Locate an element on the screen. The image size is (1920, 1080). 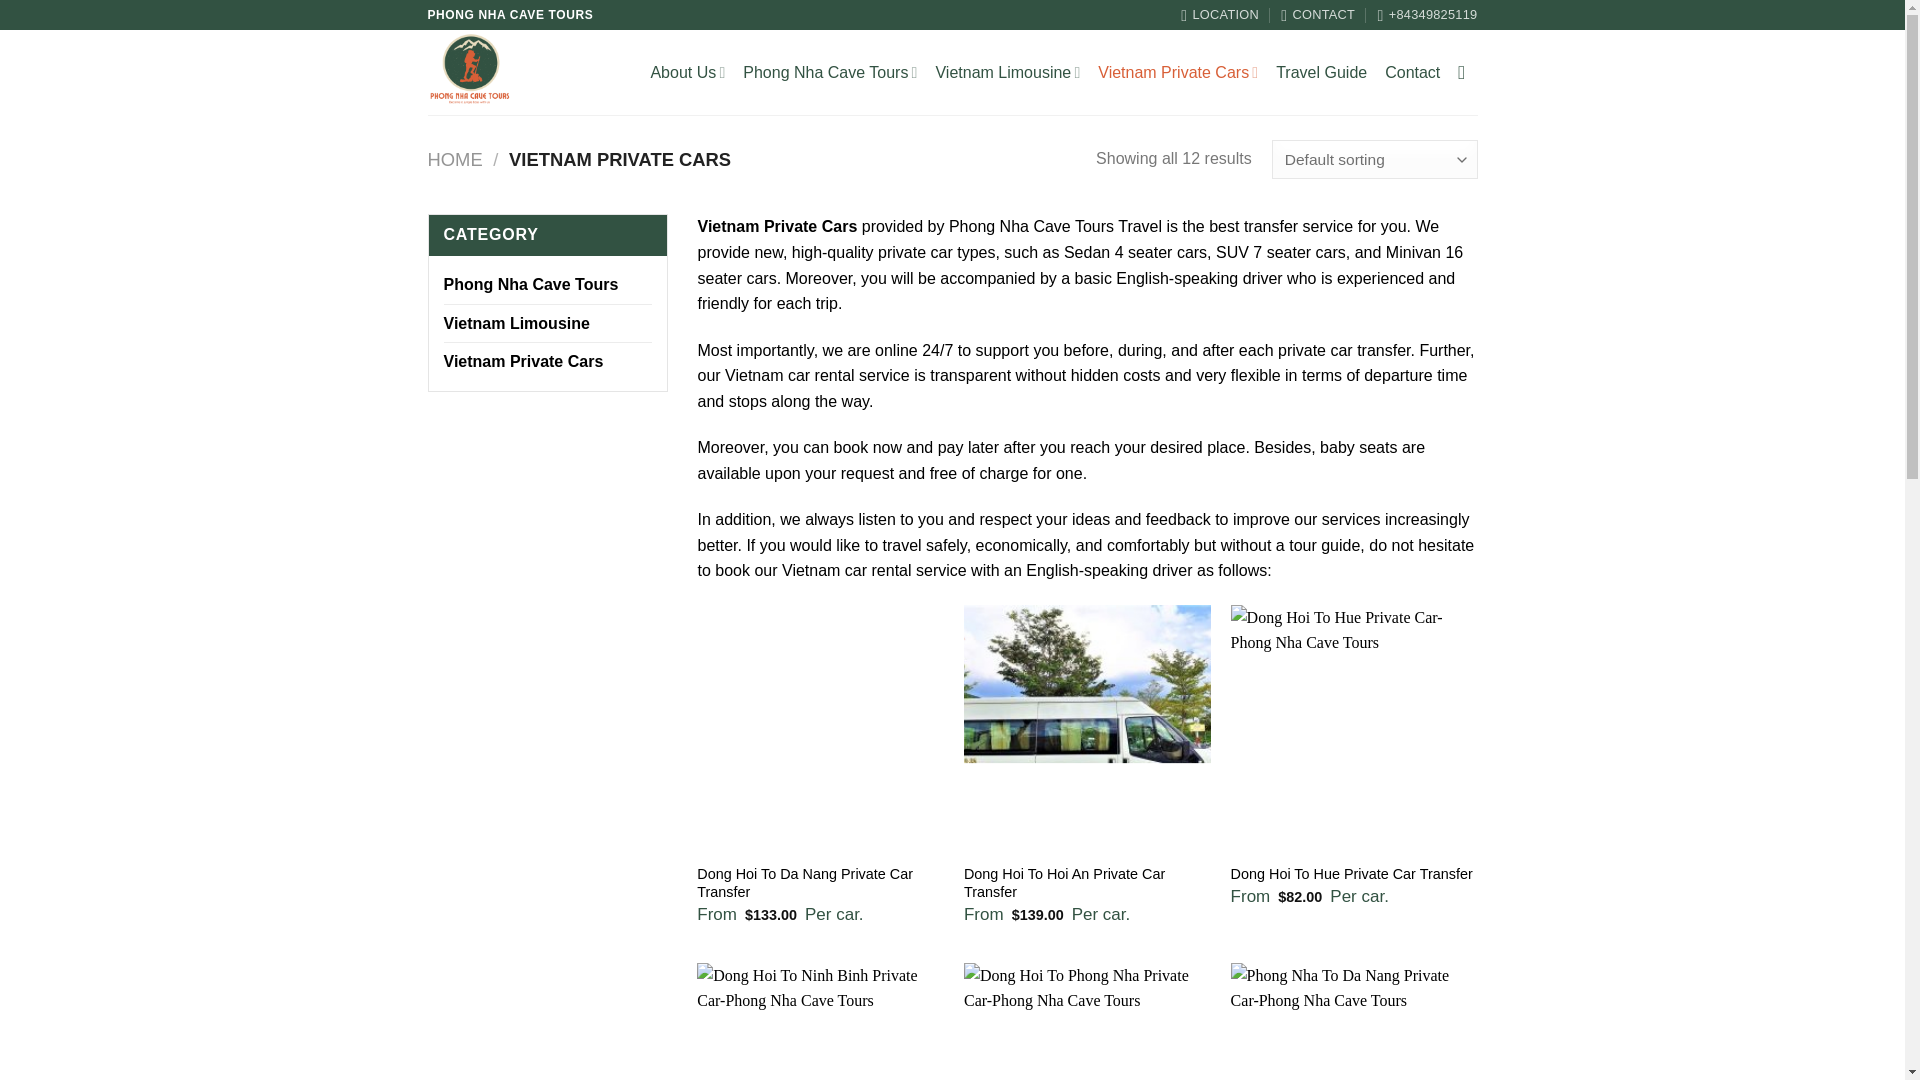
Phong Nha Cave Tours is located at coordinates (830, 72).